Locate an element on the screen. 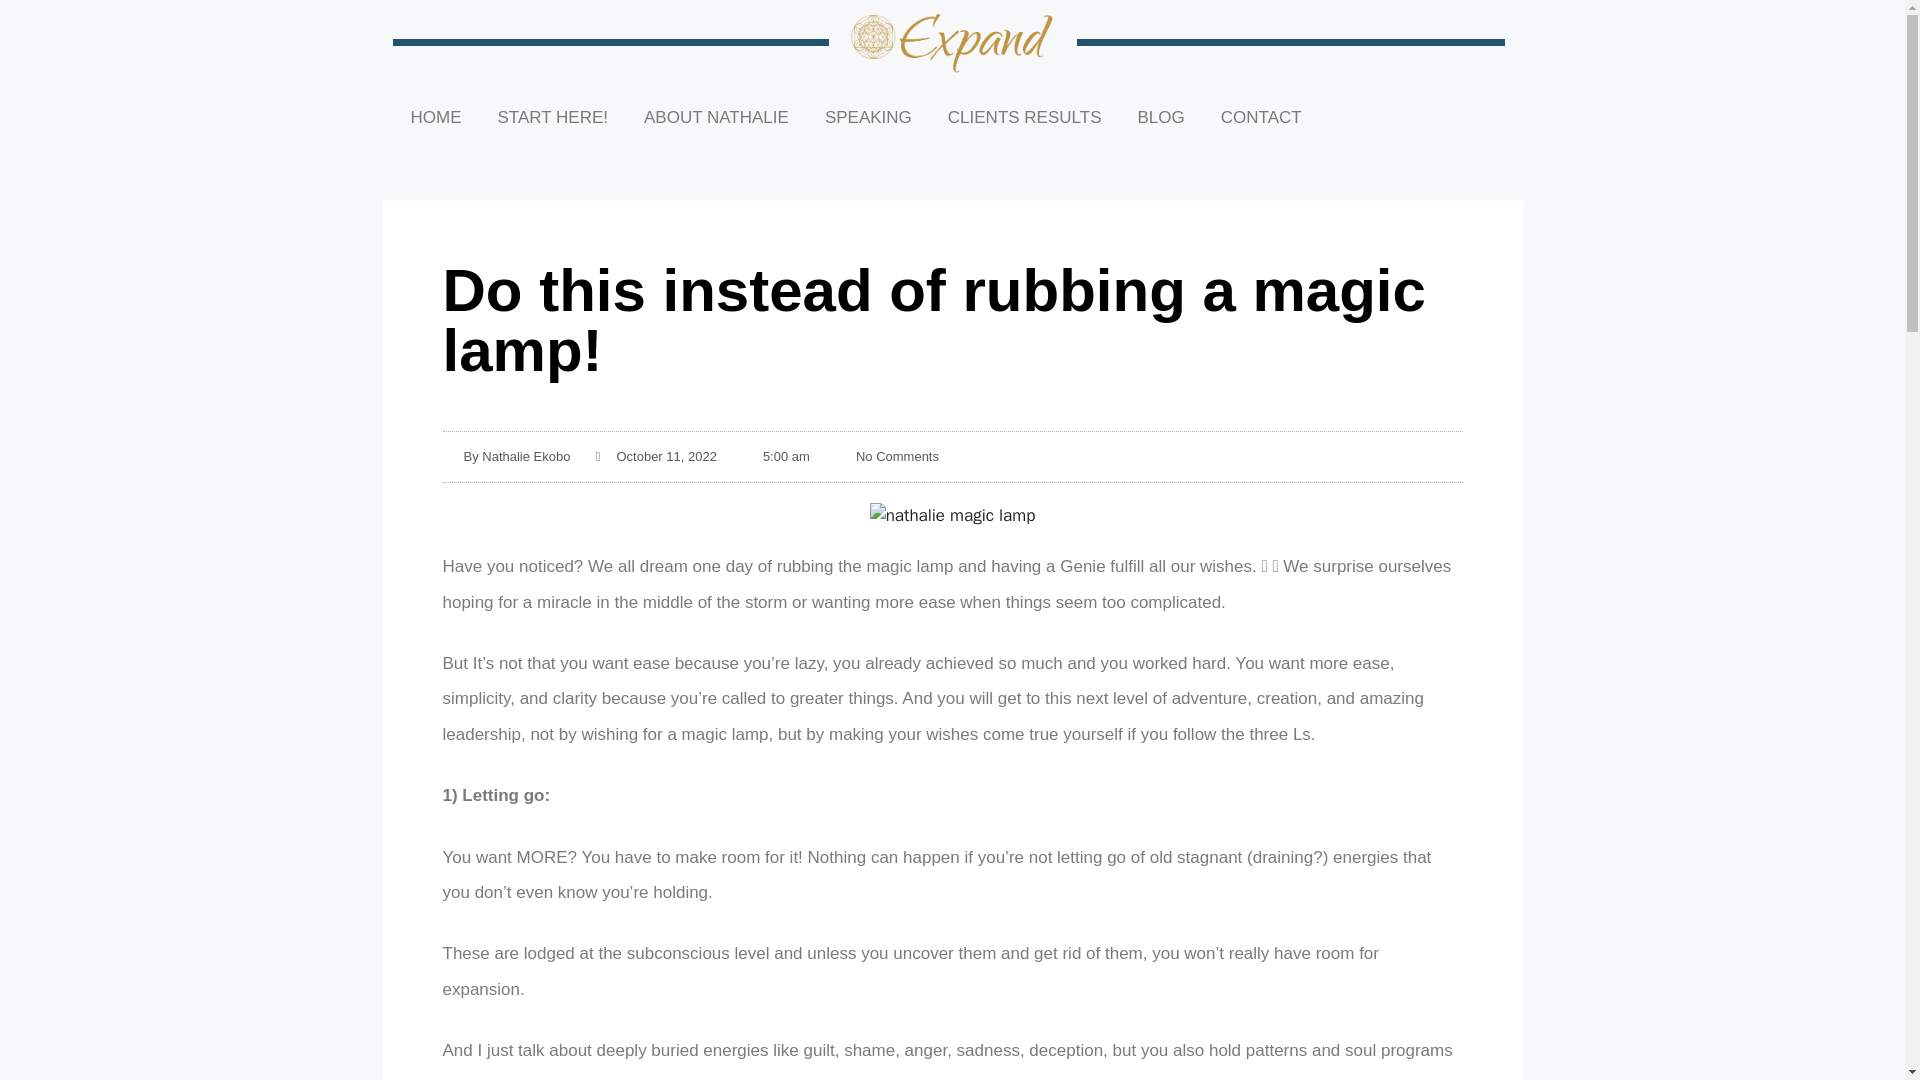 This screenshot has height=1080, width=1920. CLIENTS RESULTS is located at coordinates (1024, 118).